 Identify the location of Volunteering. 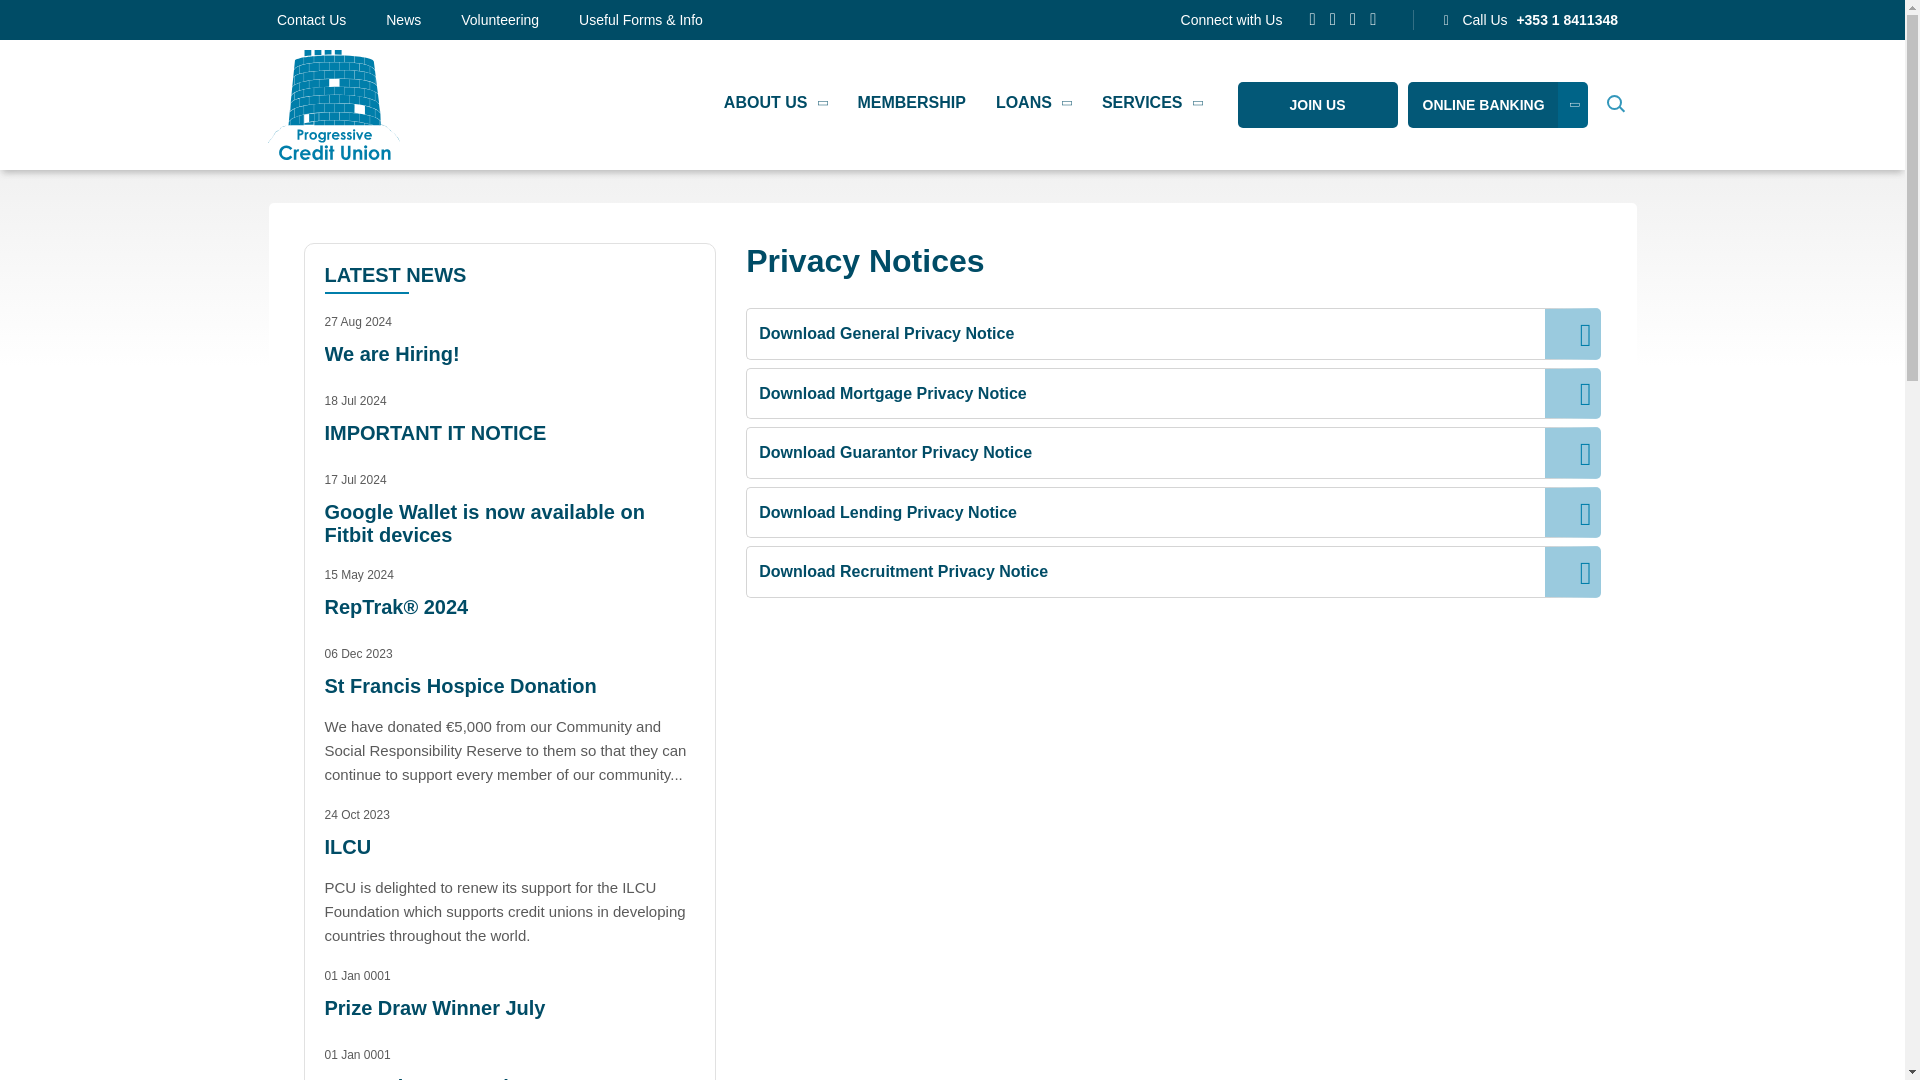
(520, 20).